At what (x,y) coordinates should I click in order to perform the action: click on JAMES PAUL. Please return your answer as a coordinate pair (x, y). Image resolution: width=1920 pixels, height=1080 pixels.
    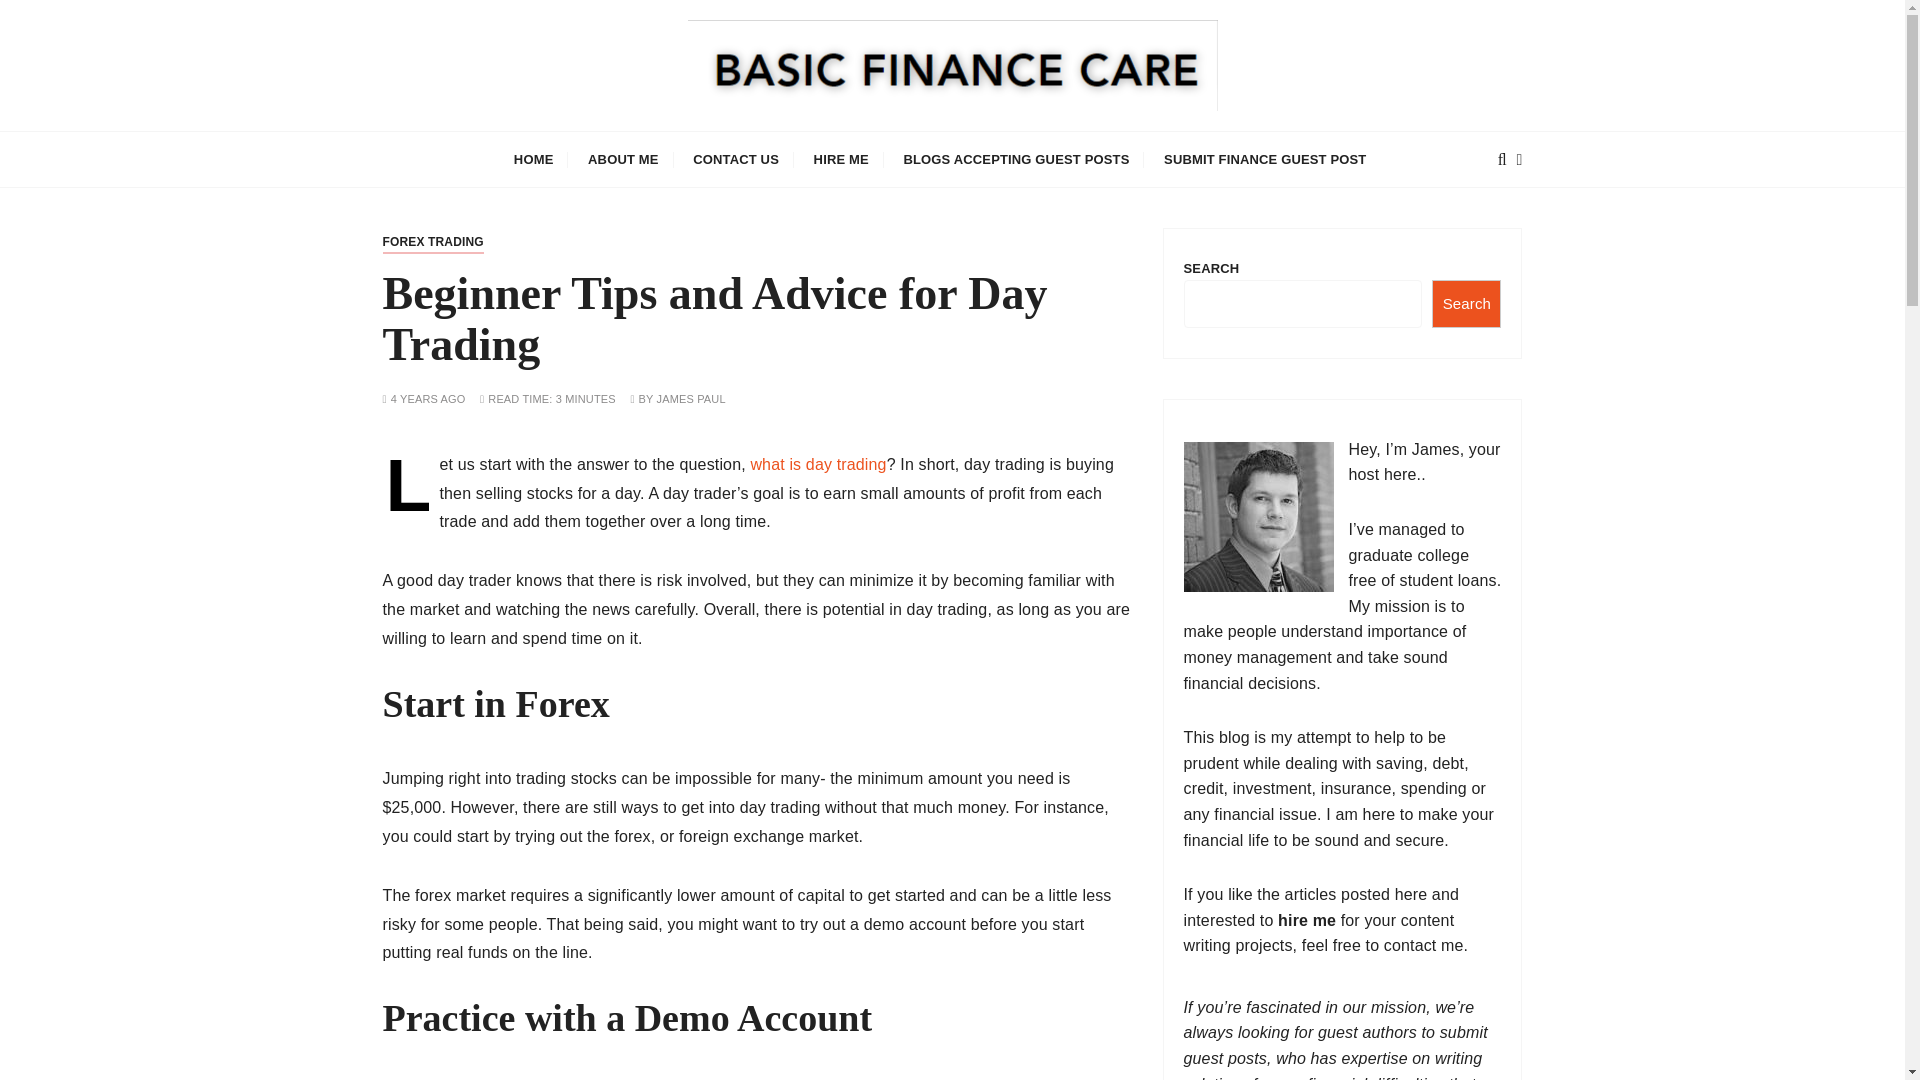
    Looking at the image, I should click on (690, 400).